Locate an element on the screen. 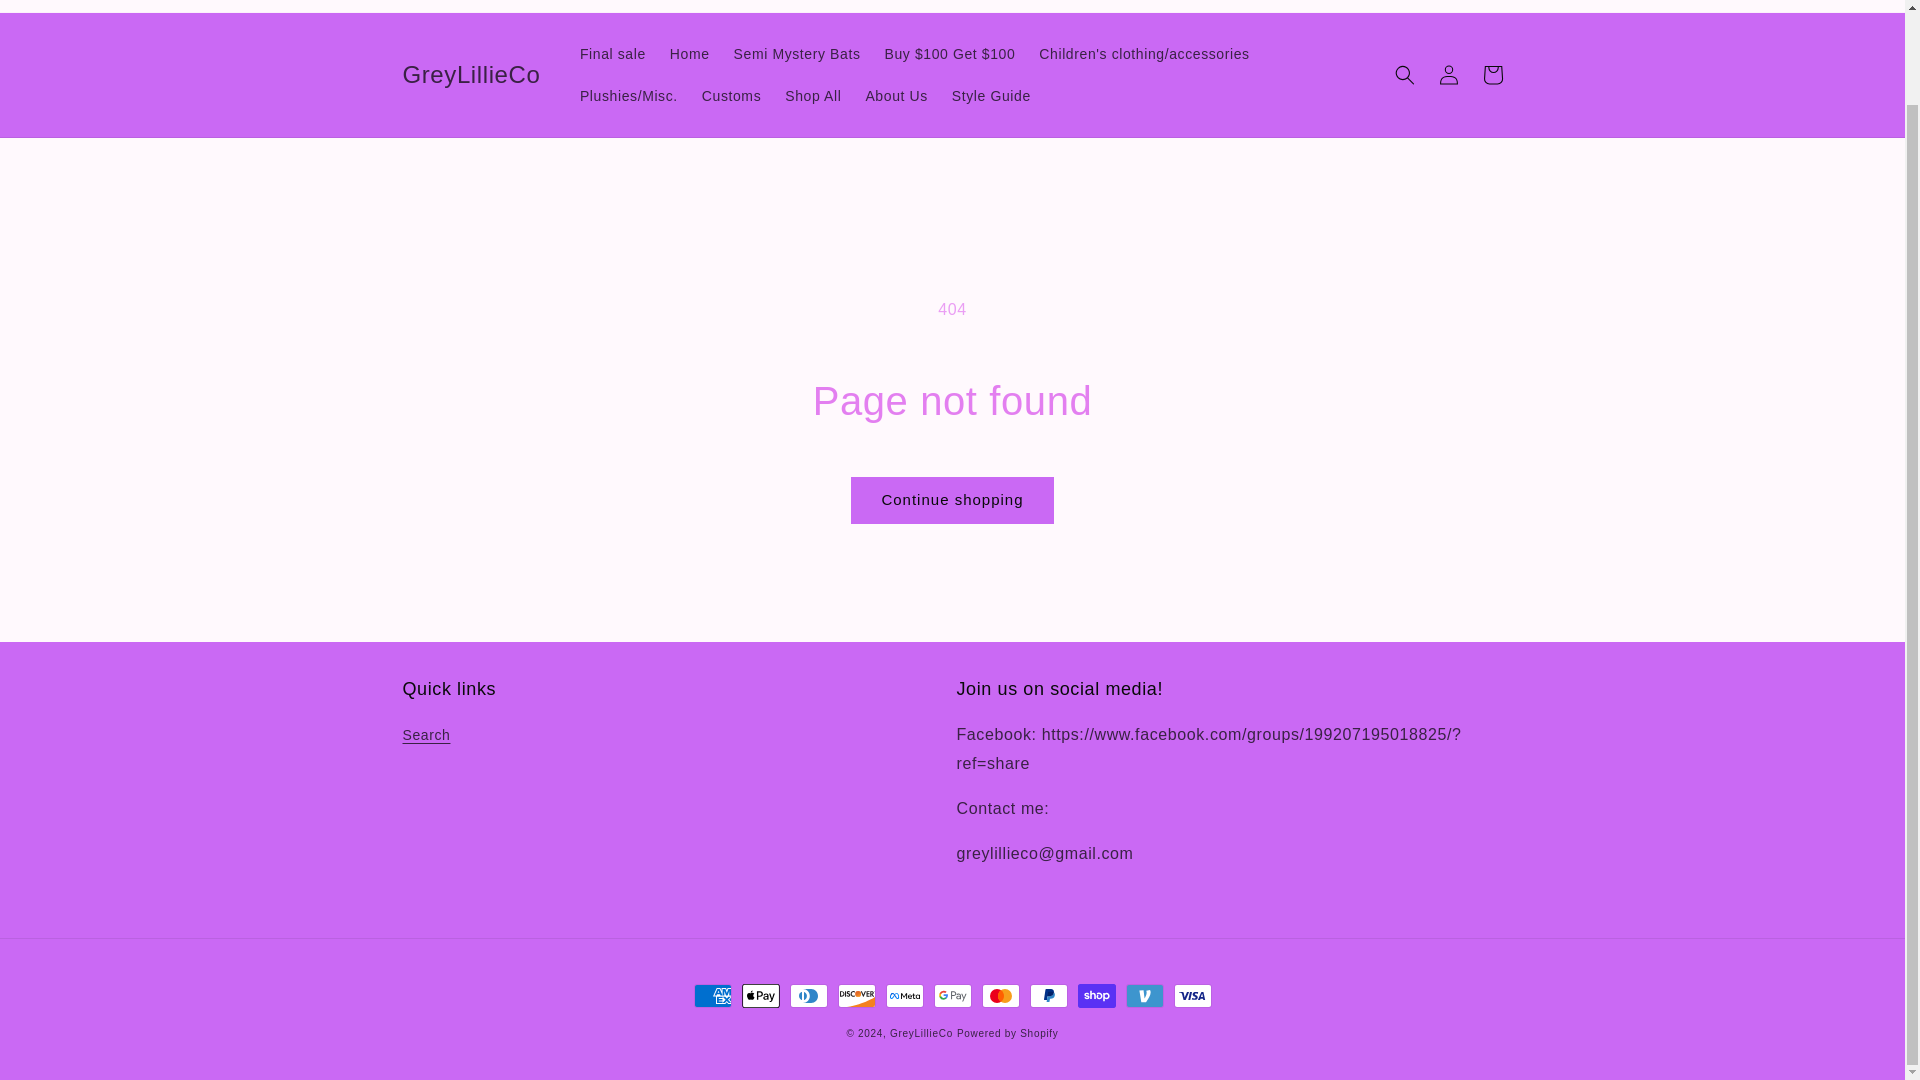 The image size is (1920, 1080). Semi Mystery Bats is located at coordinates (797, 54).